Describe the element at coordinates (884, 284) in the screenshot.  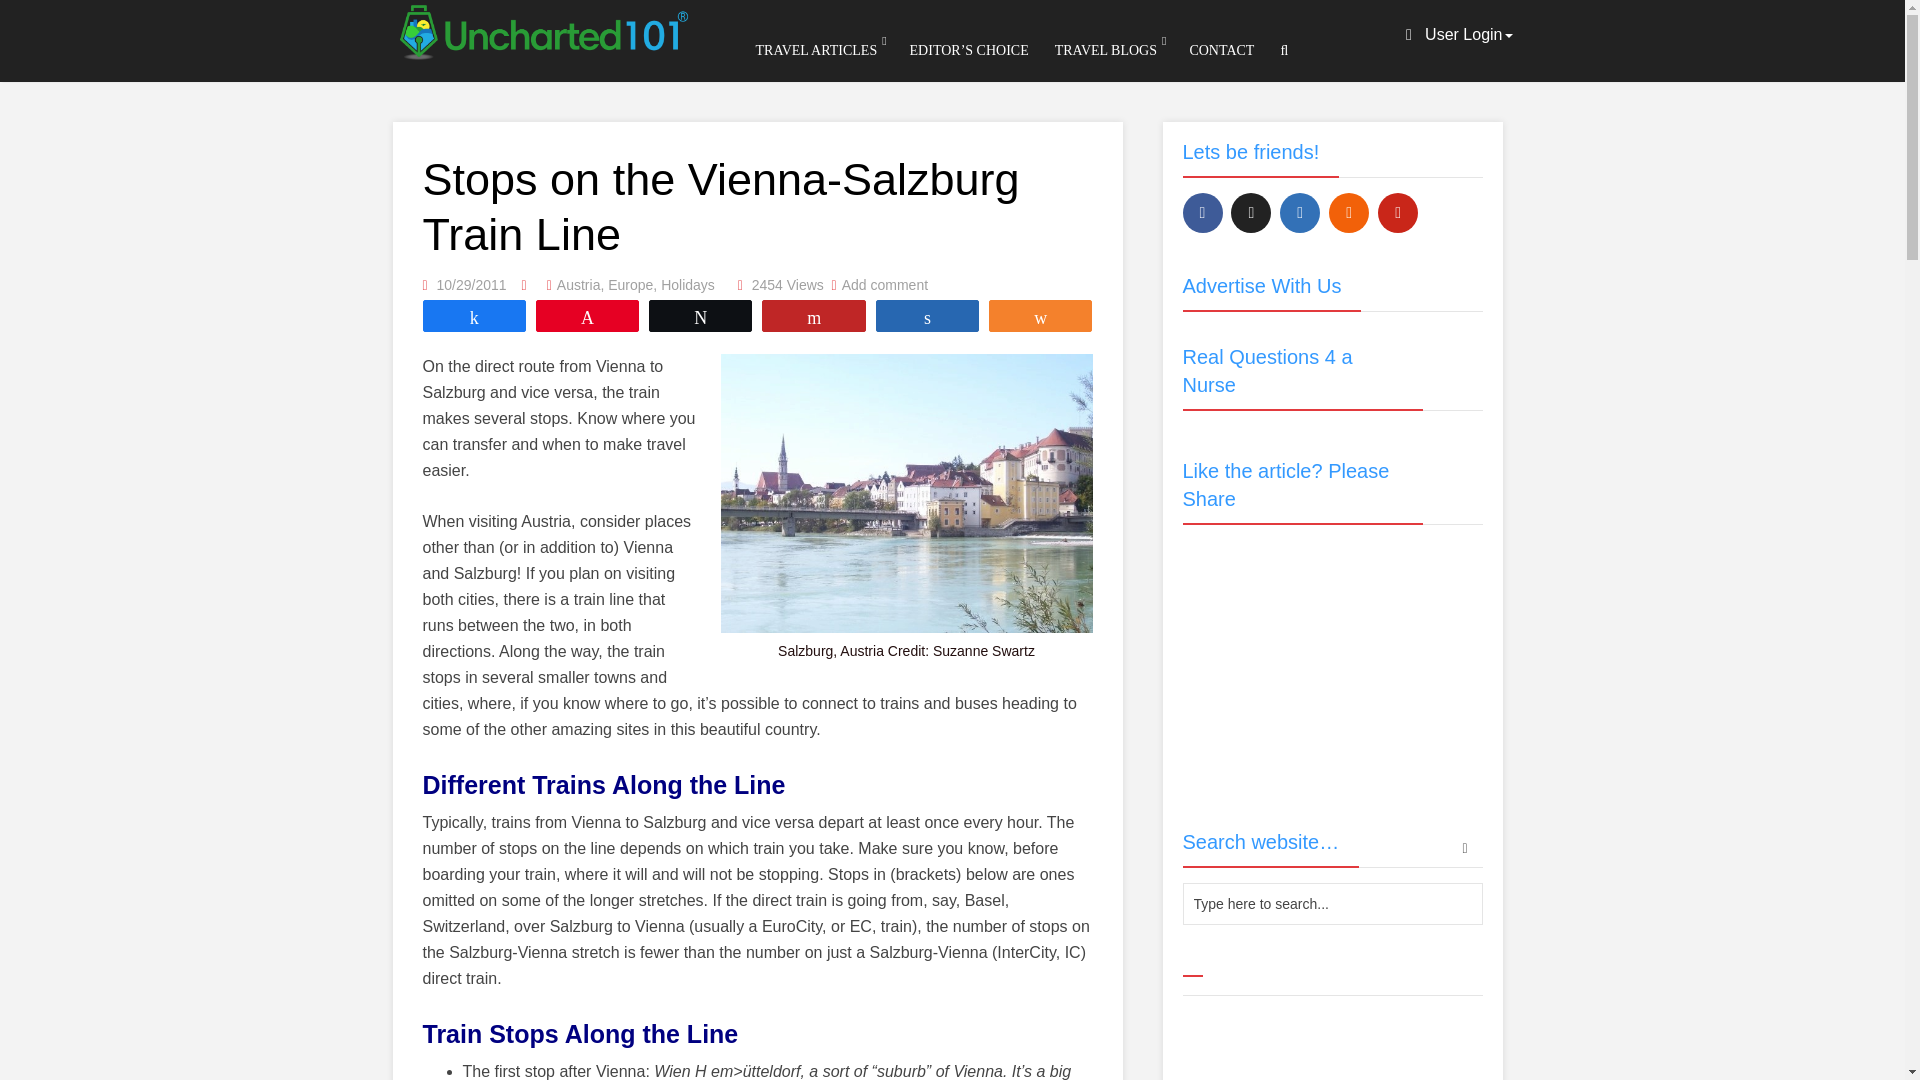
I see `Add comment` at that location.